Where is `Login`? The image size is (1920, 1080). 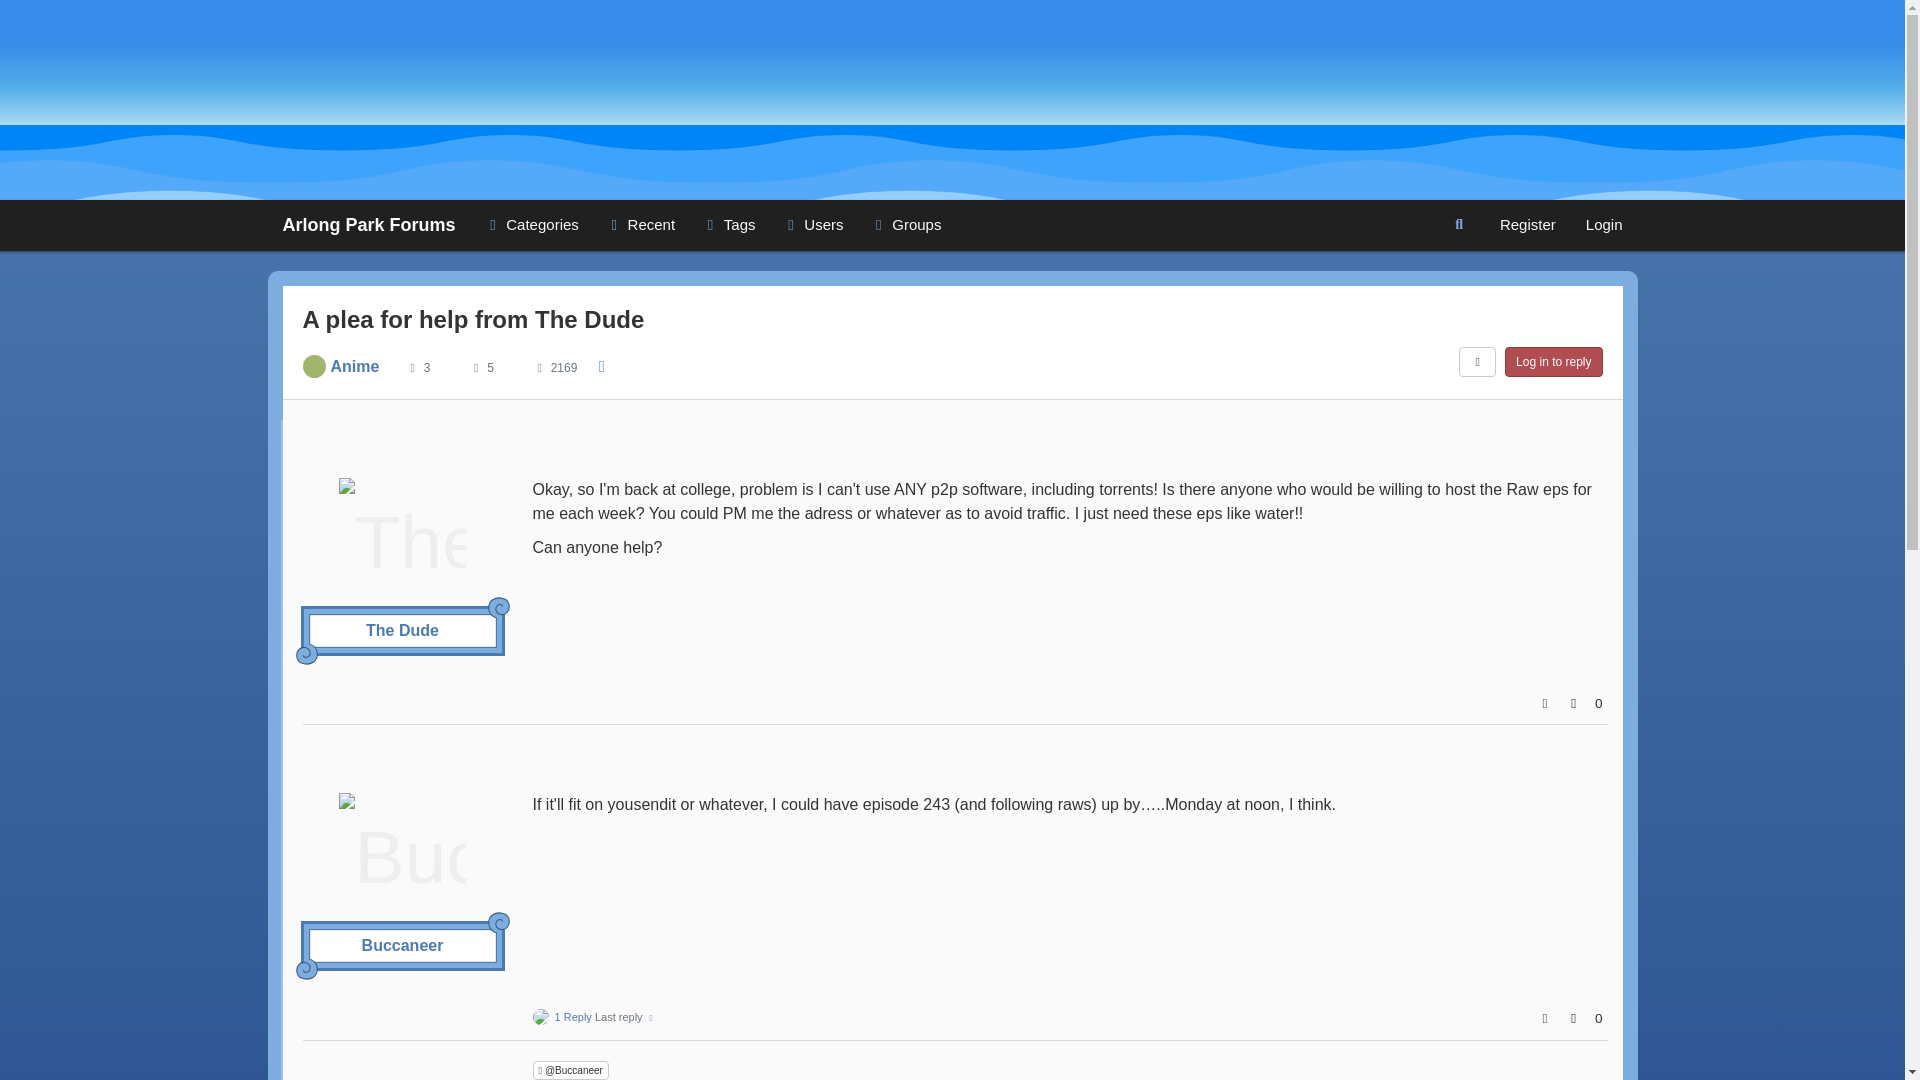
Login is located at coordinates (1604, 224).